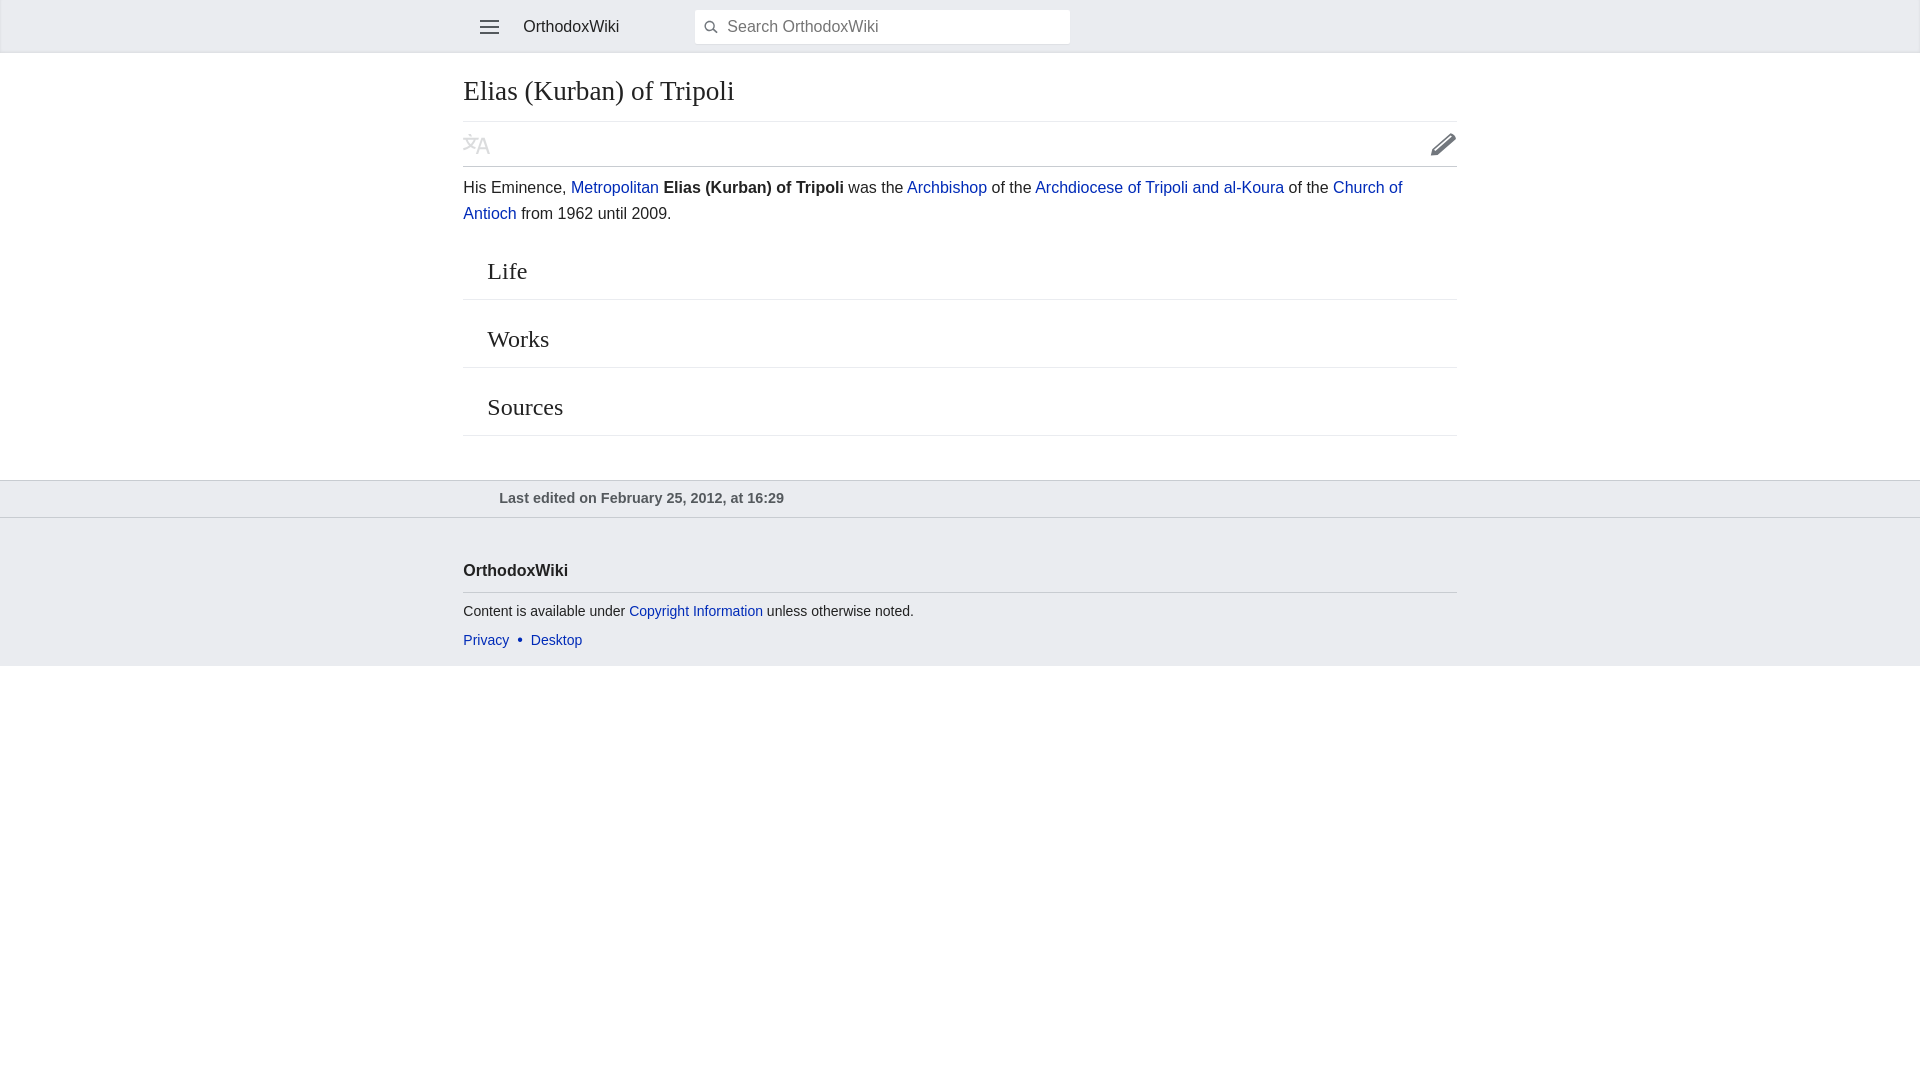 The height and width of the screenshot is (1080, 1920). What do you see at coordinates (932, 200) in the screenshot?
I see `Church of Antioch` at bounding box center [932, 200].